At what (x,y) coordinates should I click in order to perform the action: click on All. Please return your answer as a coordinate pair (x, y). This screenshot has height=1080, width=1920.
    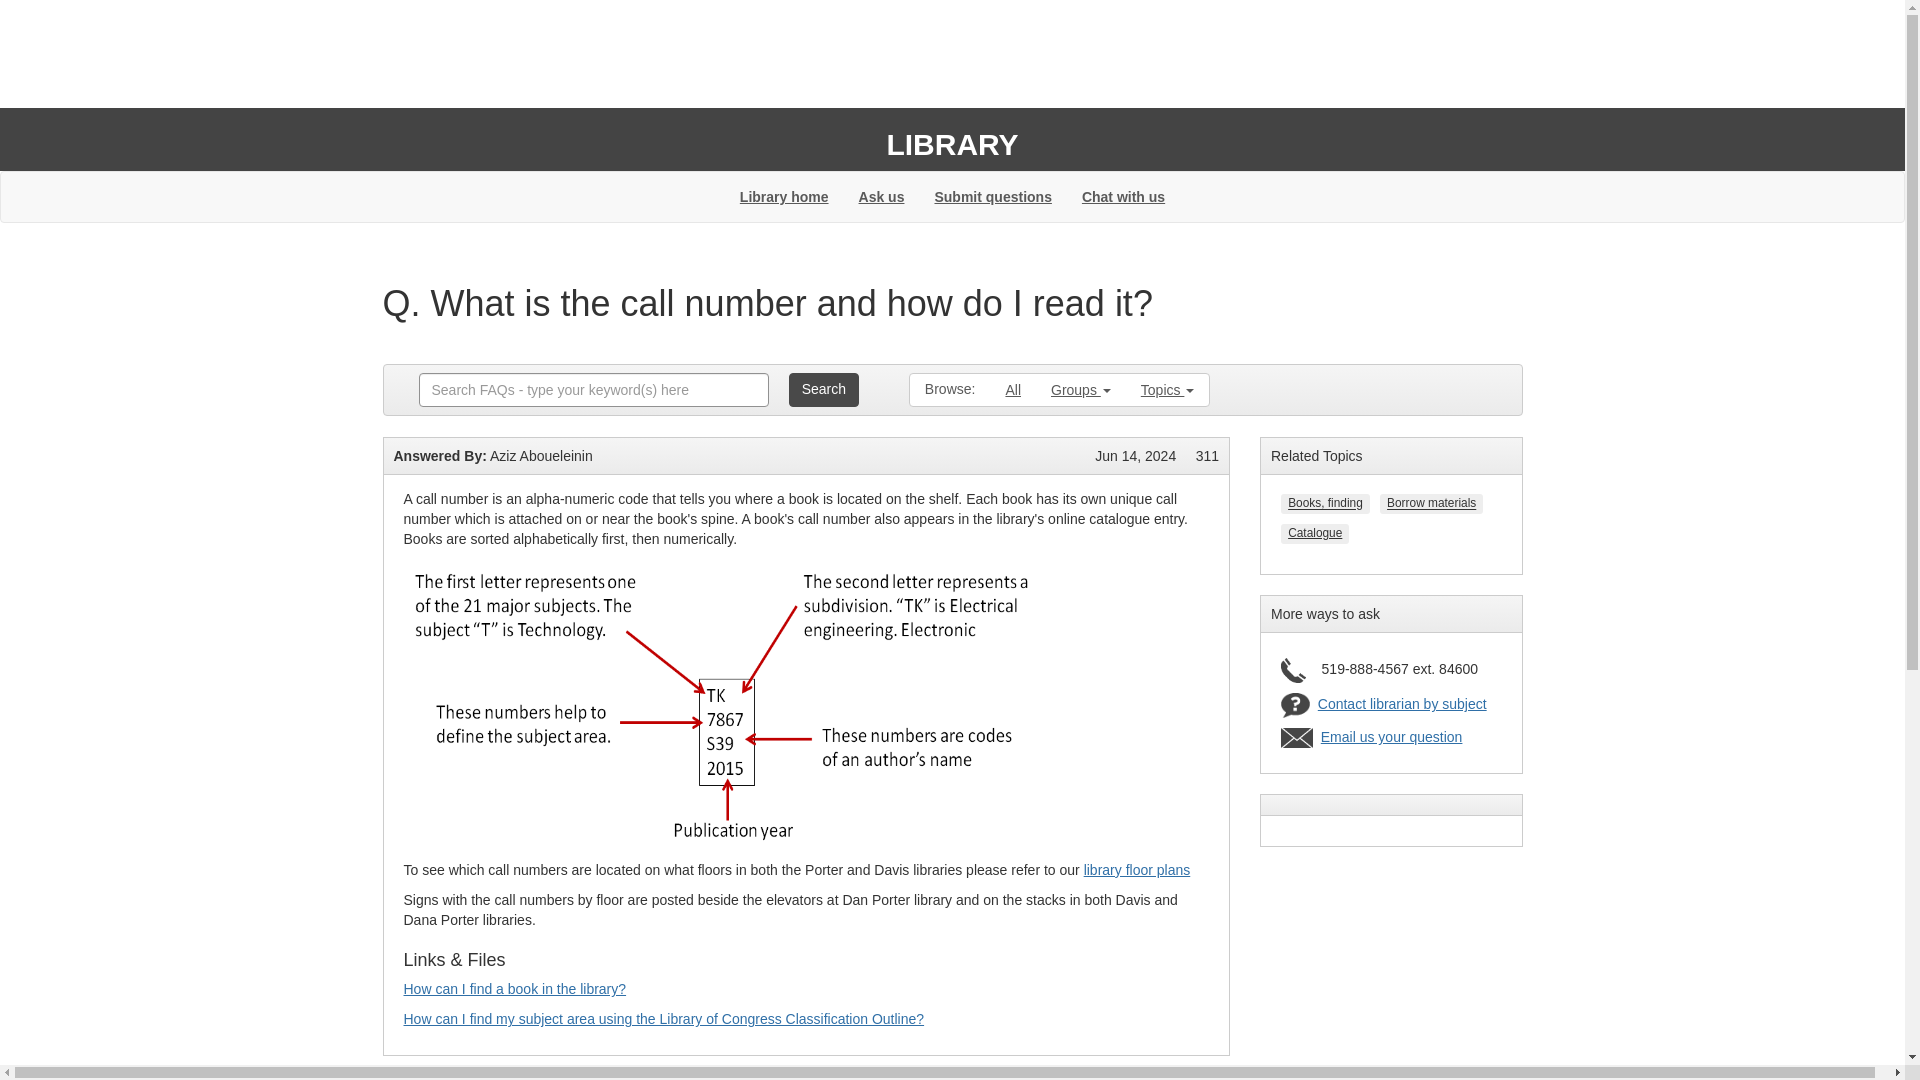
    Looking at the image, I should click on (1013, 390).